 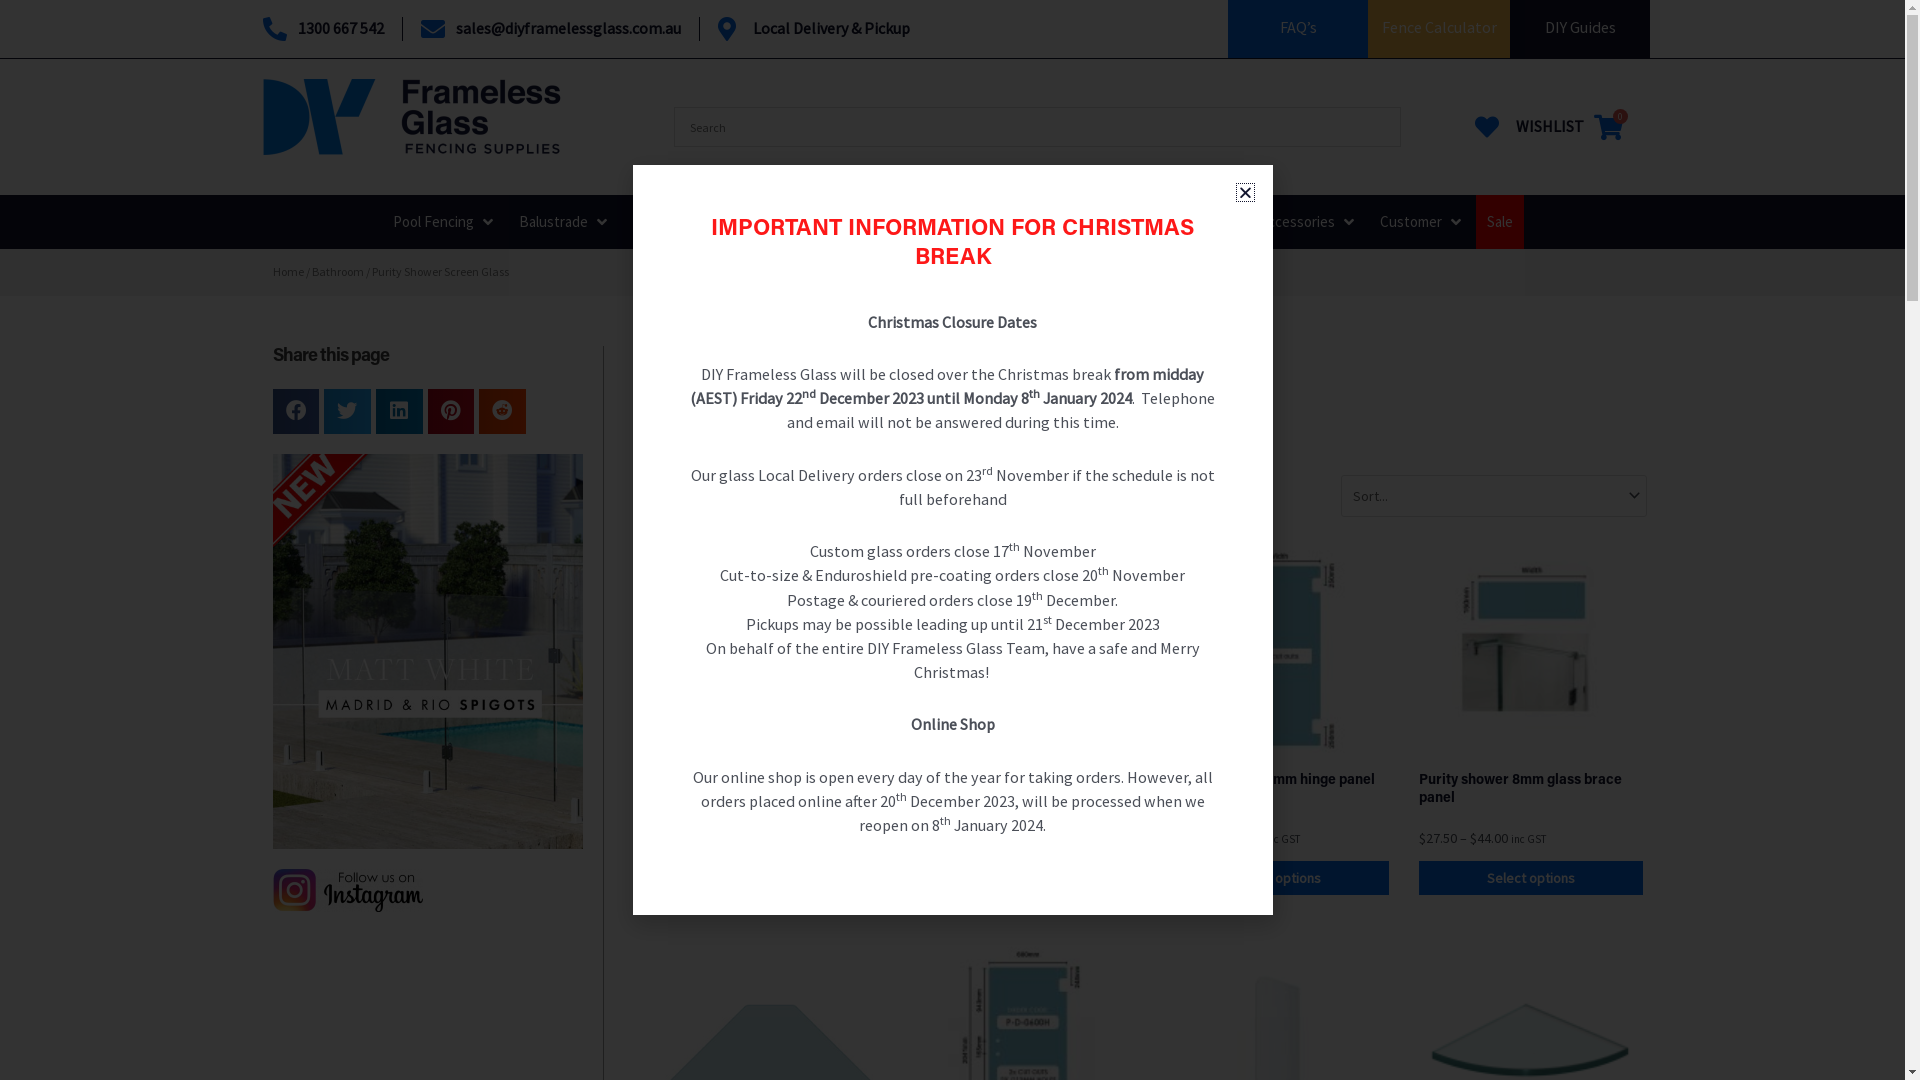 I want to click on Customer, so click(x=1411, y=222).